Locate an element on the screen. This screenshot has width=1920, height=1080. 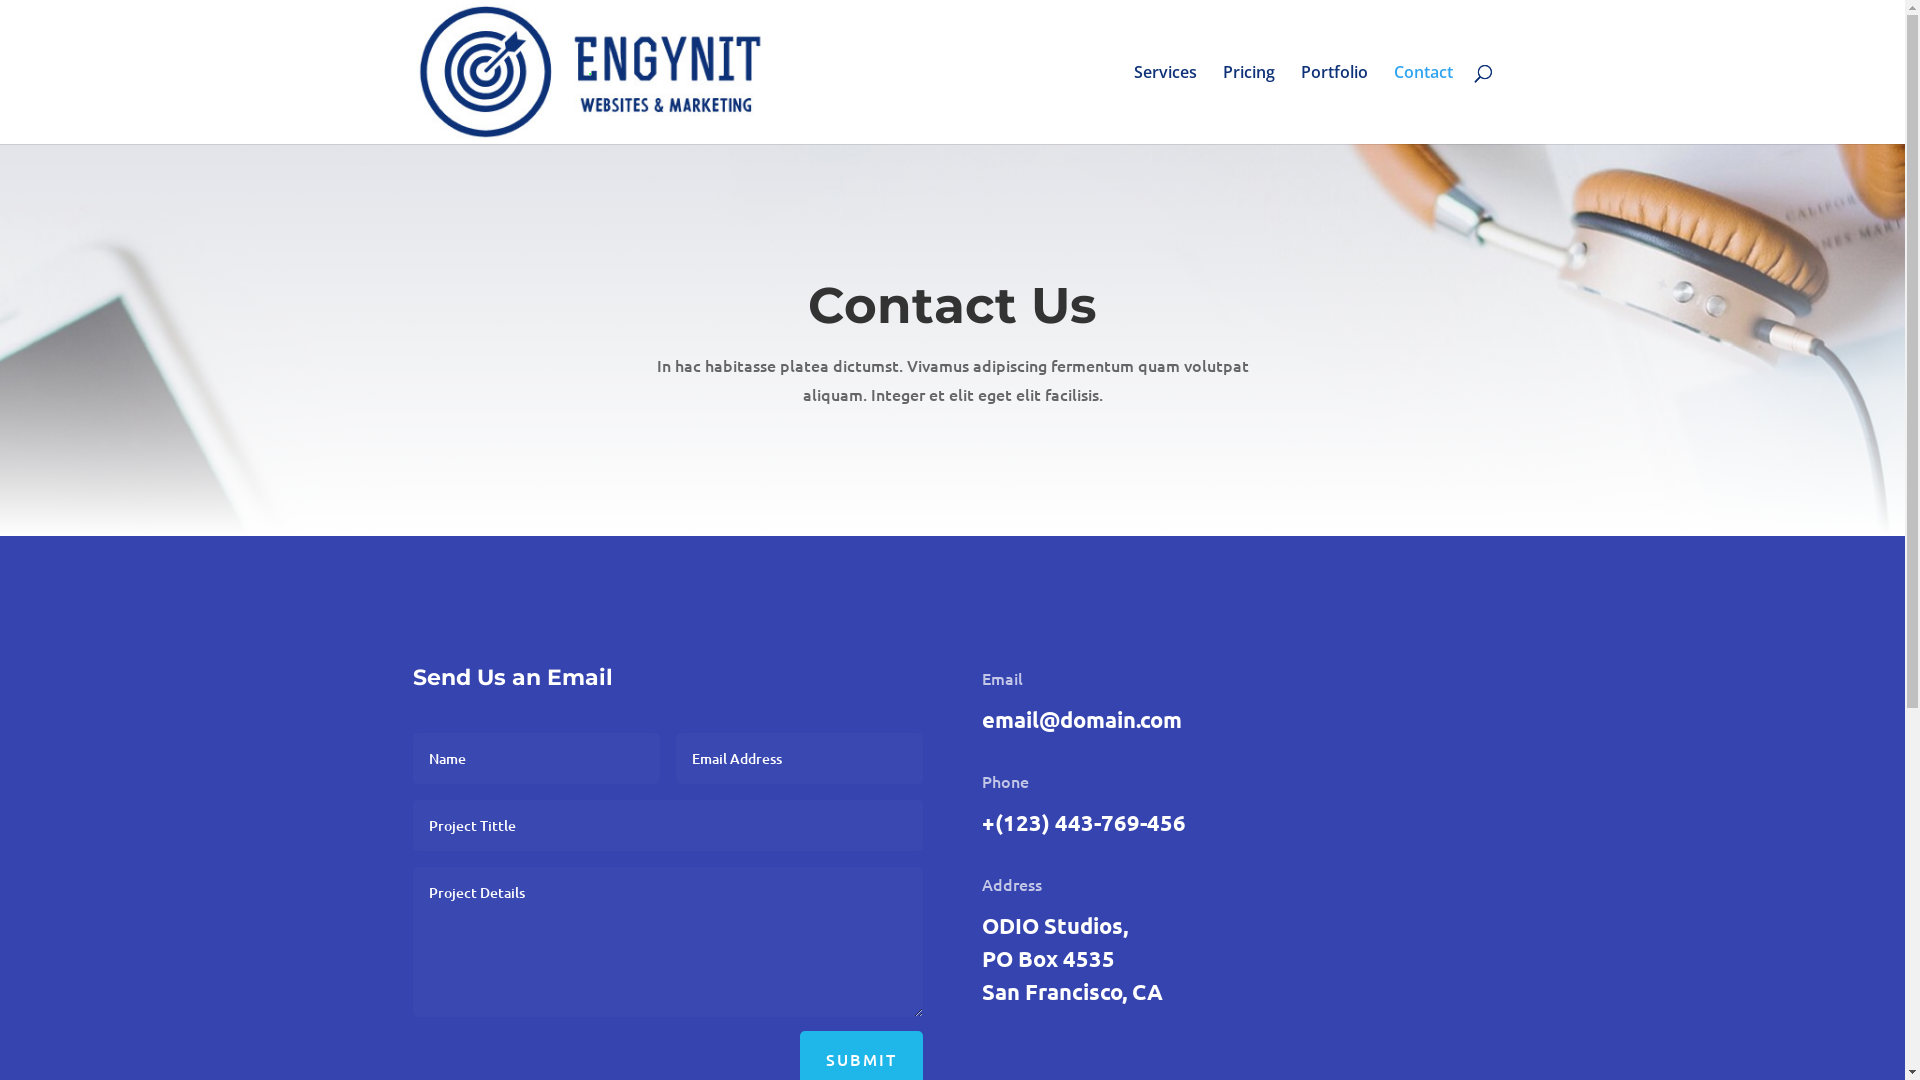
Contact is located at coordinates (1424, 104).